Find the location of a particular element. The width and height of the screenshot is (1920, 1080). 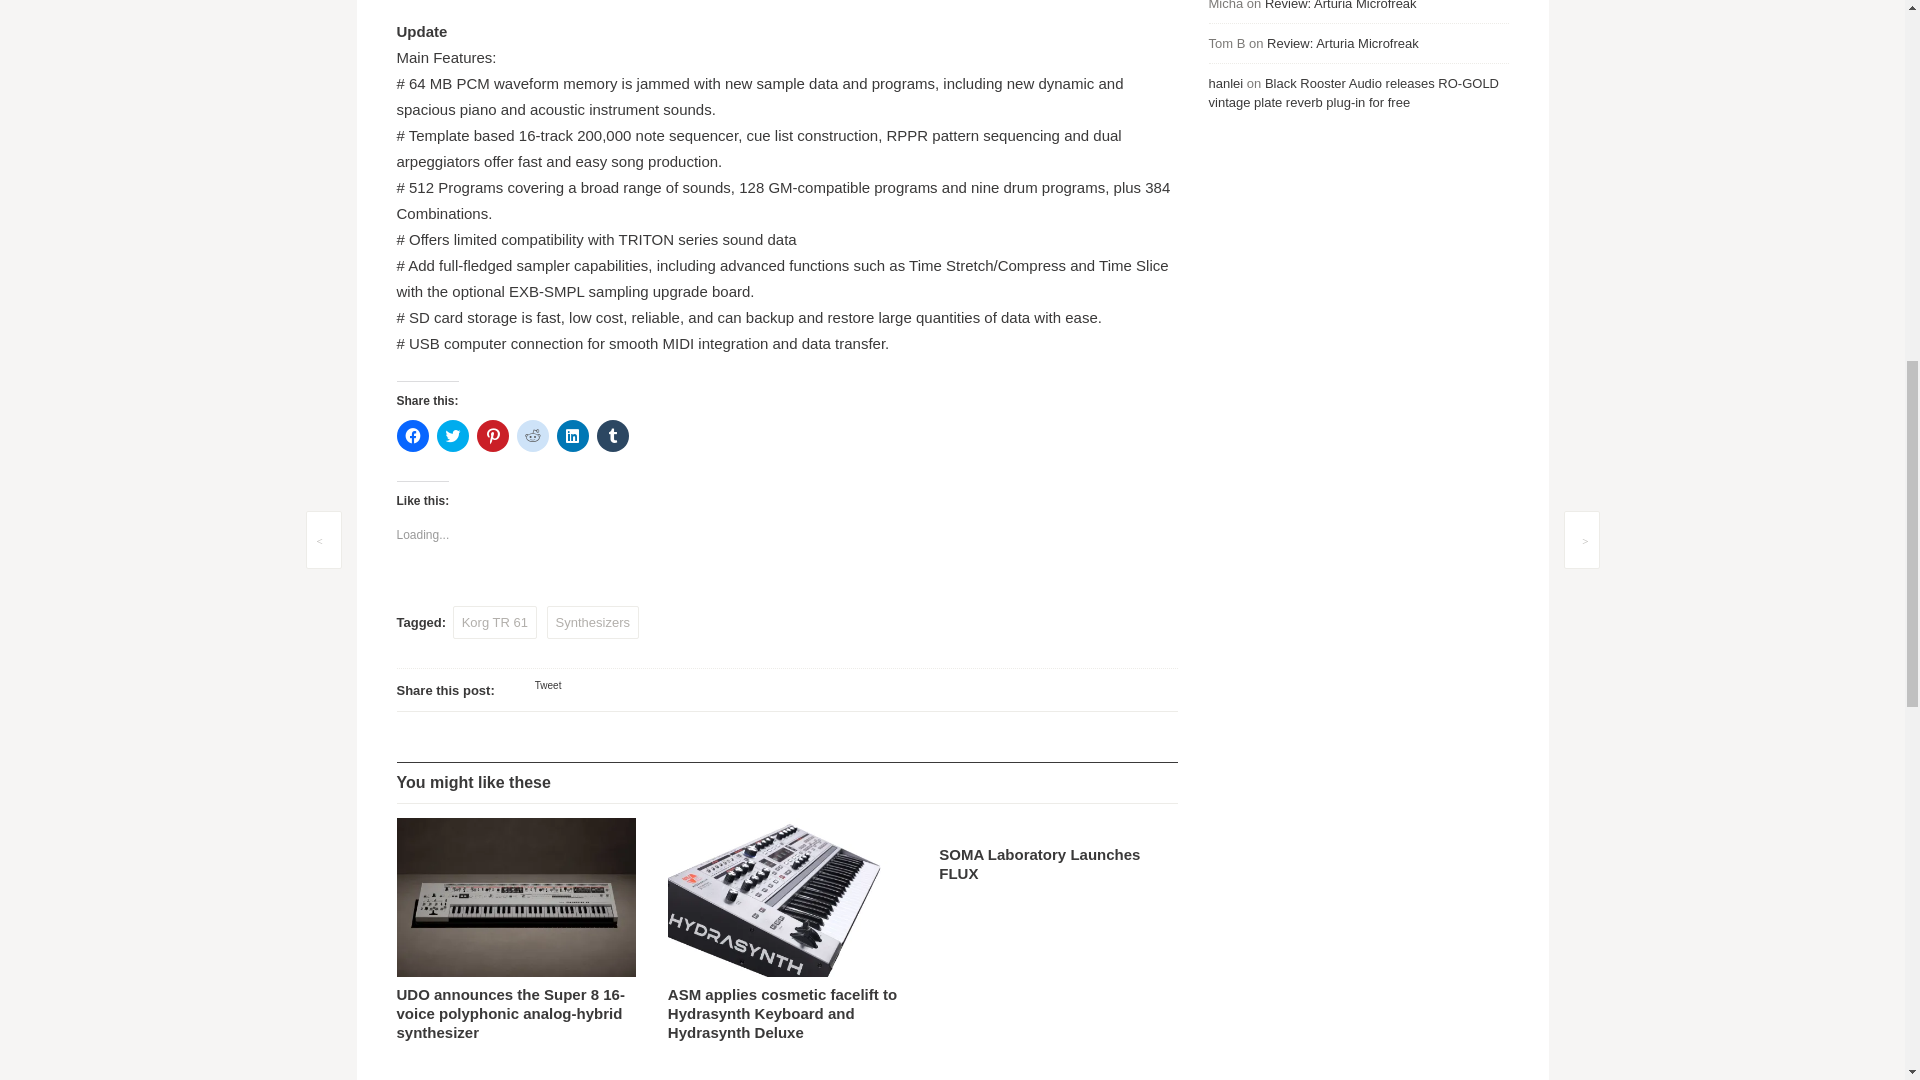

Click to share on Reddit is located at coordinates (532, 436).